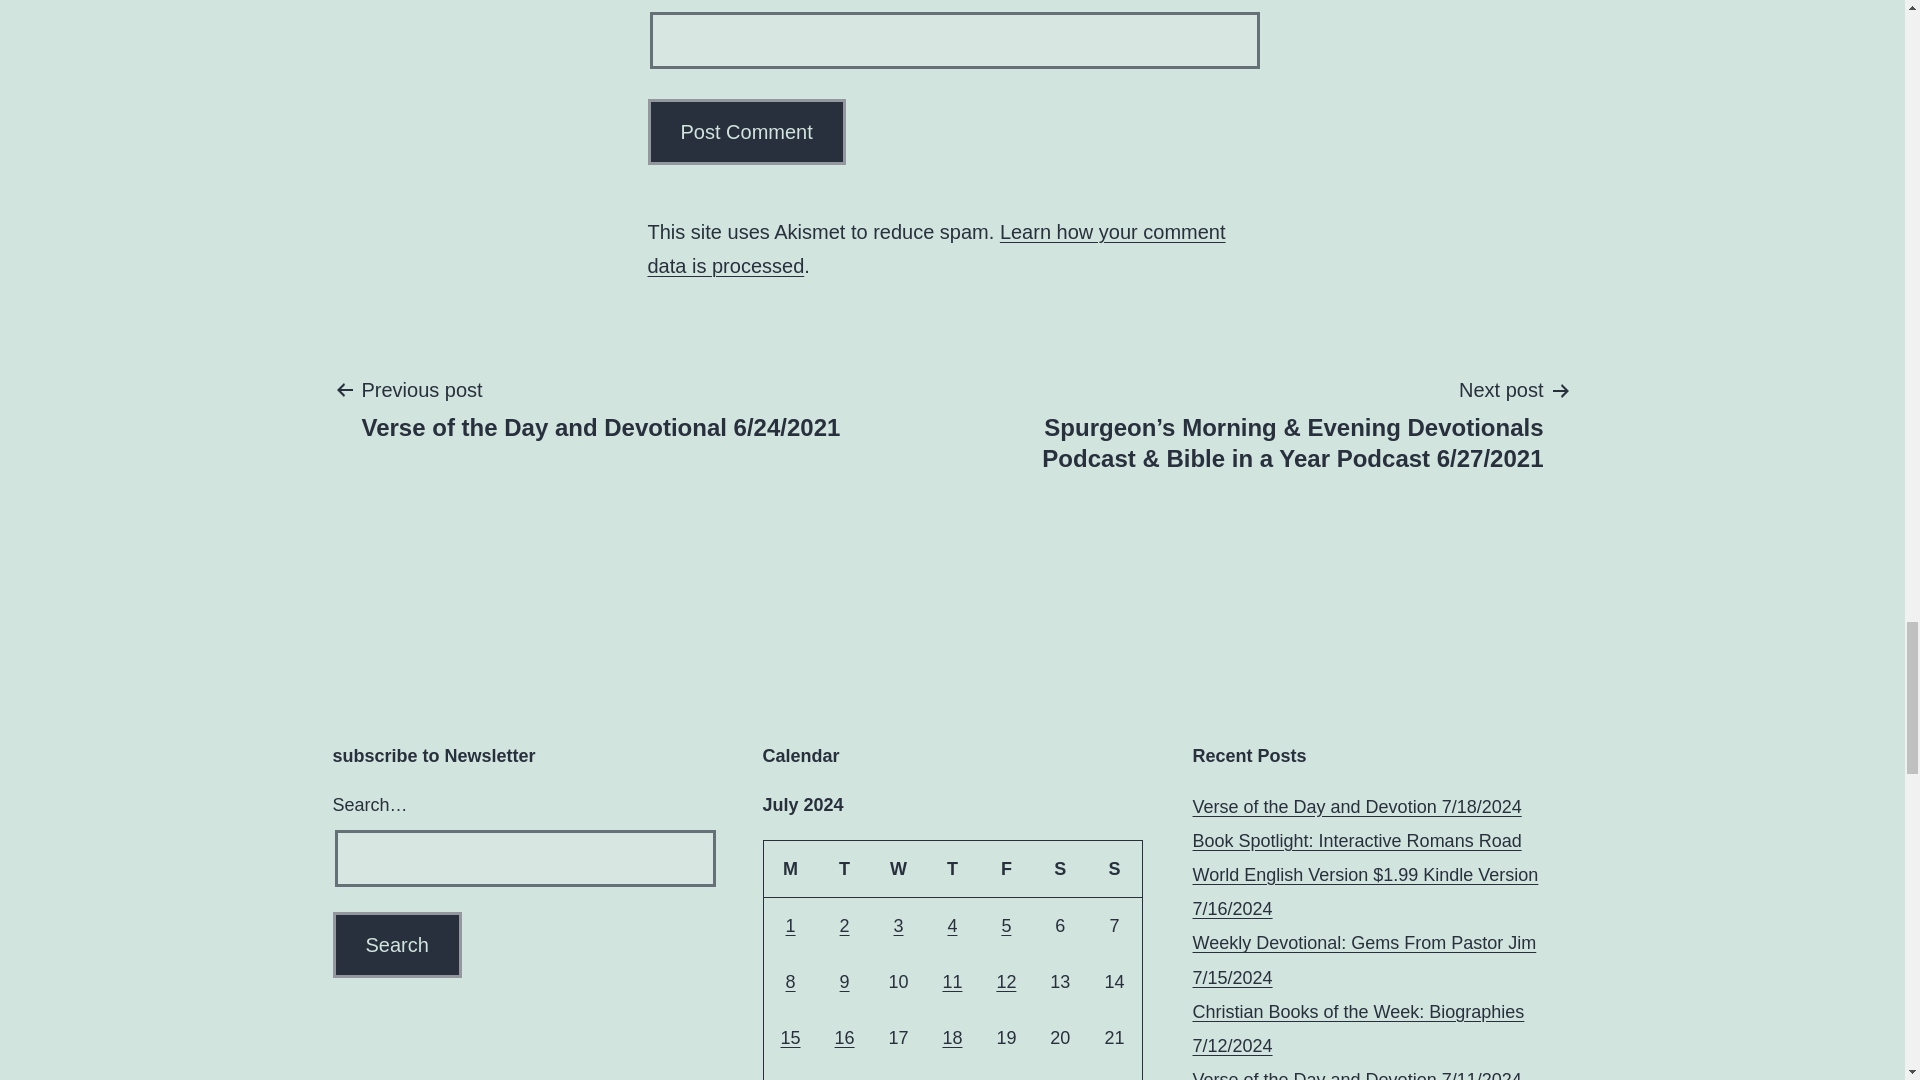 The width and height of the screenshot is (1920, 1080). What do you see at coordinates (1059, 869) in the screenshot?
I see `Saturday` at bounding box center [1059, 869].